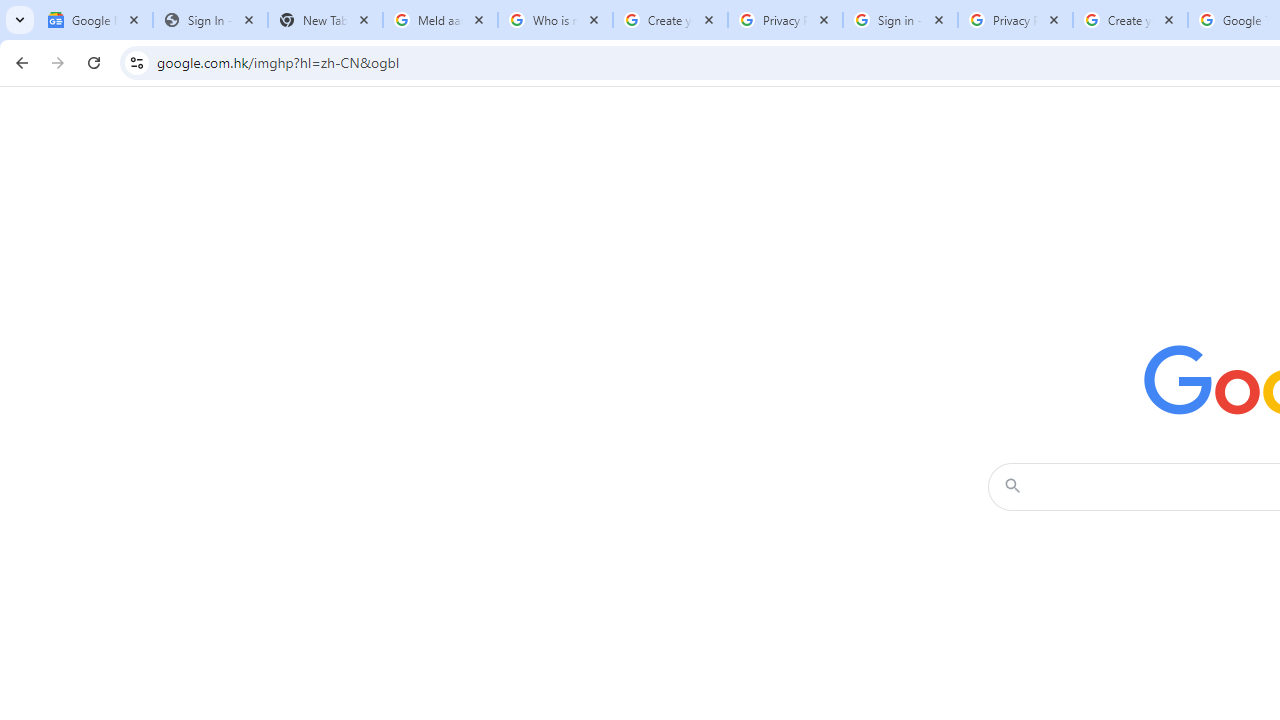 The height and width of the screenshot is (720, 1280). Describe the element at coordinates (900, 20) in the screenshot. I see `Sign in - Google Accounts` at that location.